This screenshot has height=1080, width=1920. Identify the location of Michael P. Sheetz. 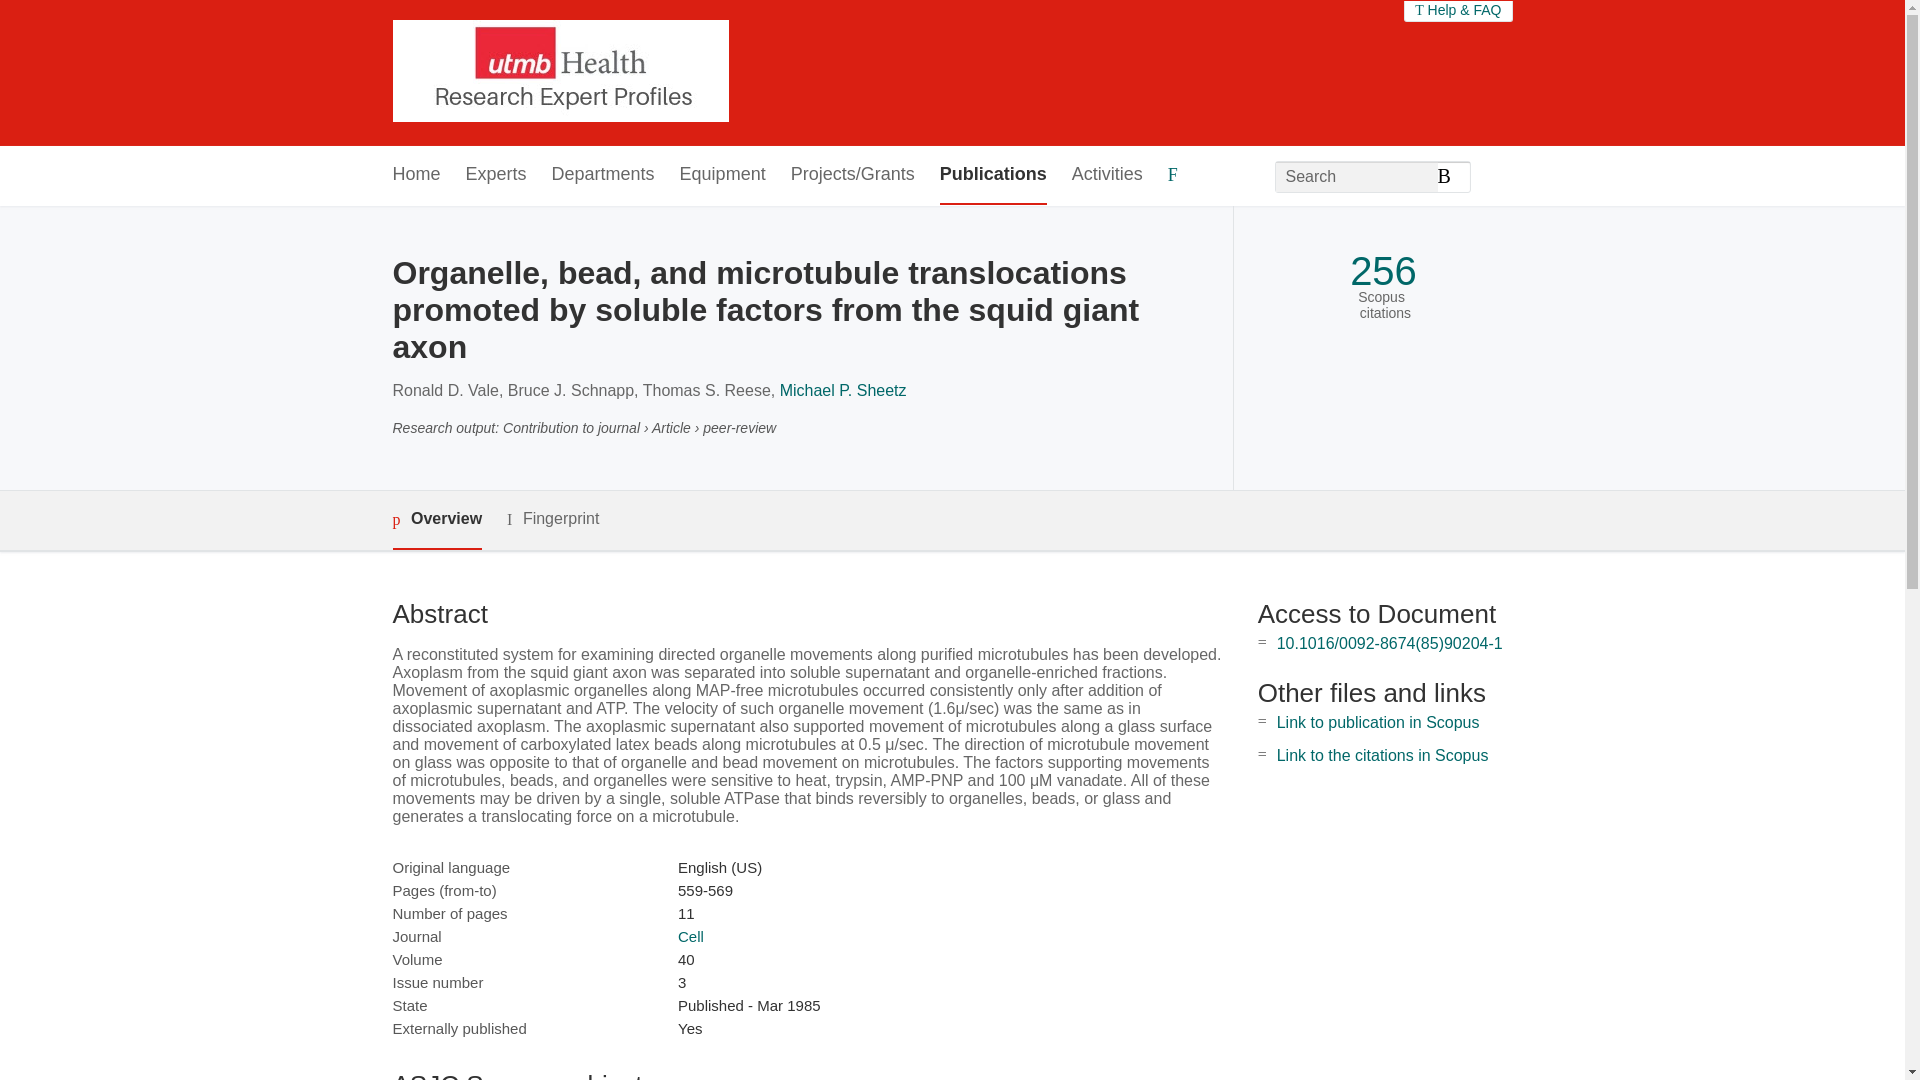
(842, 390).